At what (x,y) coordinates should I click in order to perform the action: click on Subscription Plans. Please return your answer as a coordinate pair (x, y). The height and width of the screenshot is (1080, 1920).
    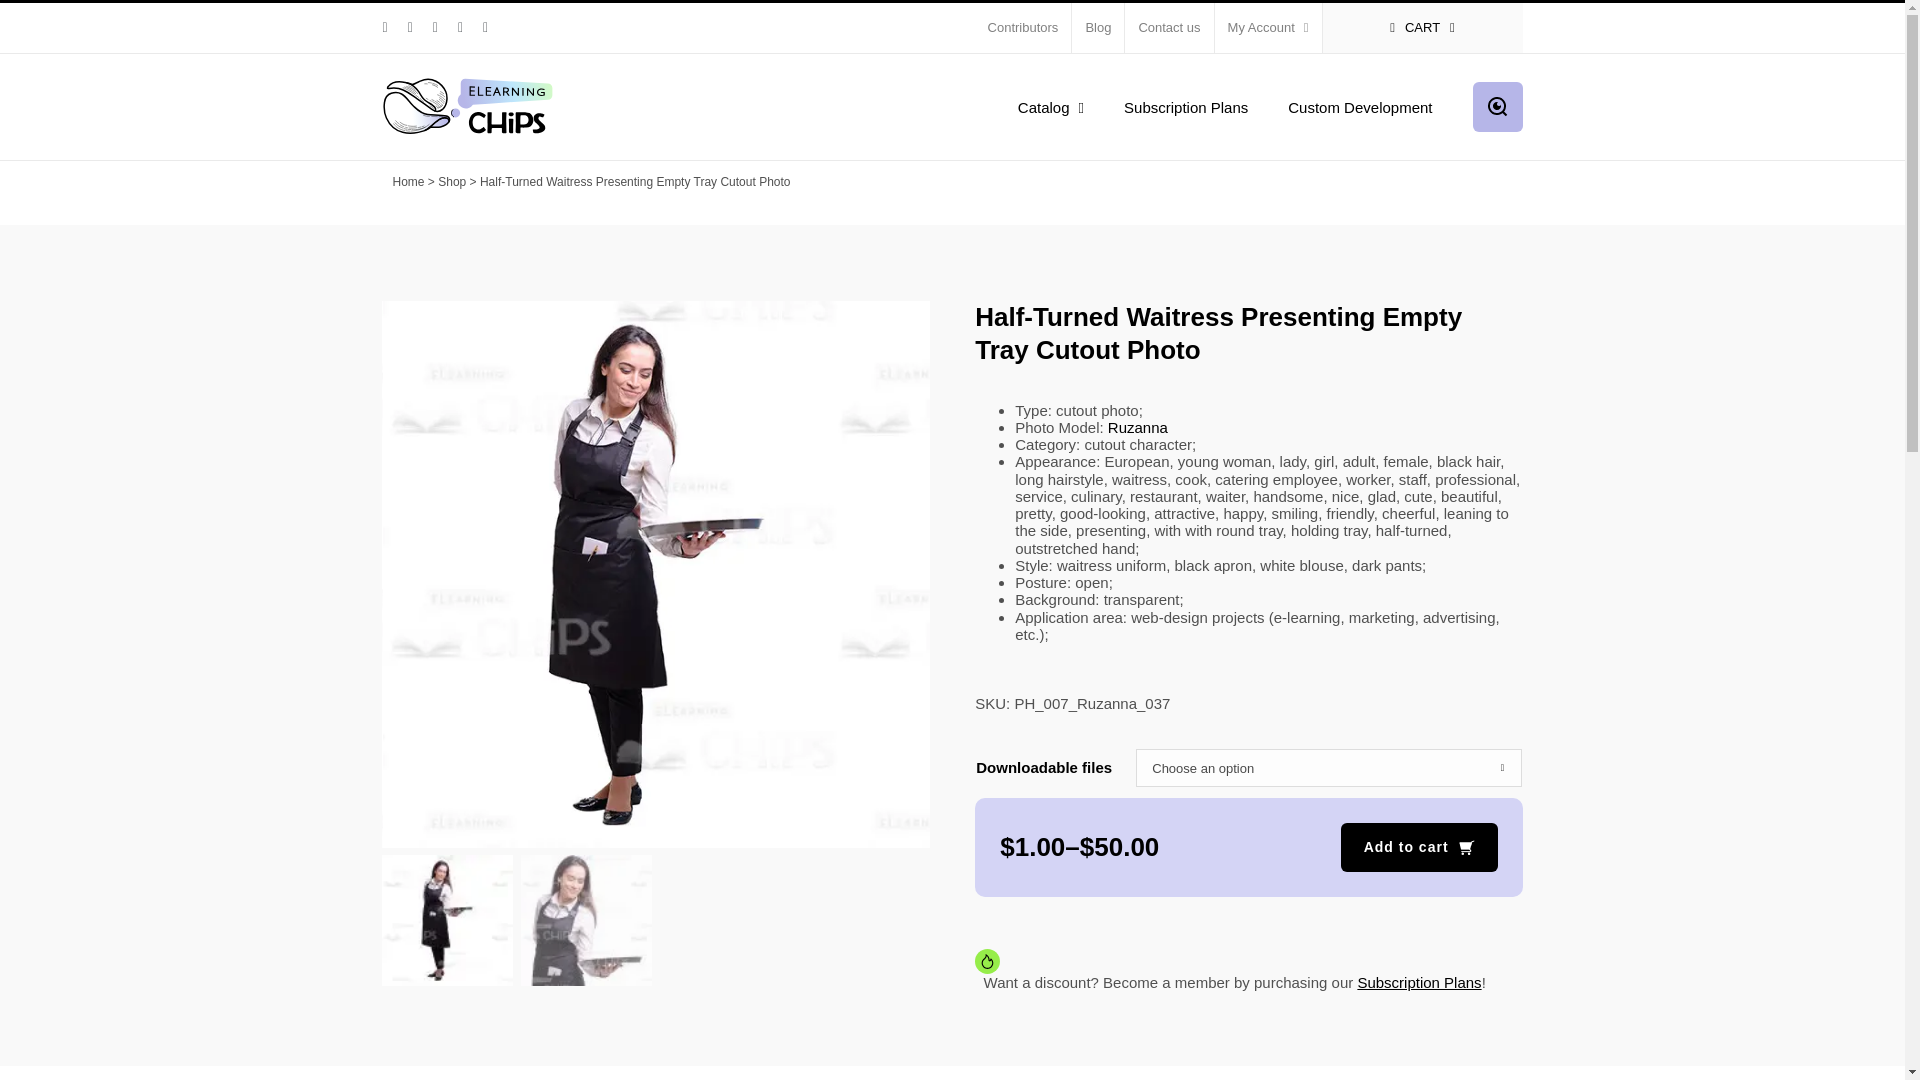
    Looking at the image, I should click on (1186, 105).